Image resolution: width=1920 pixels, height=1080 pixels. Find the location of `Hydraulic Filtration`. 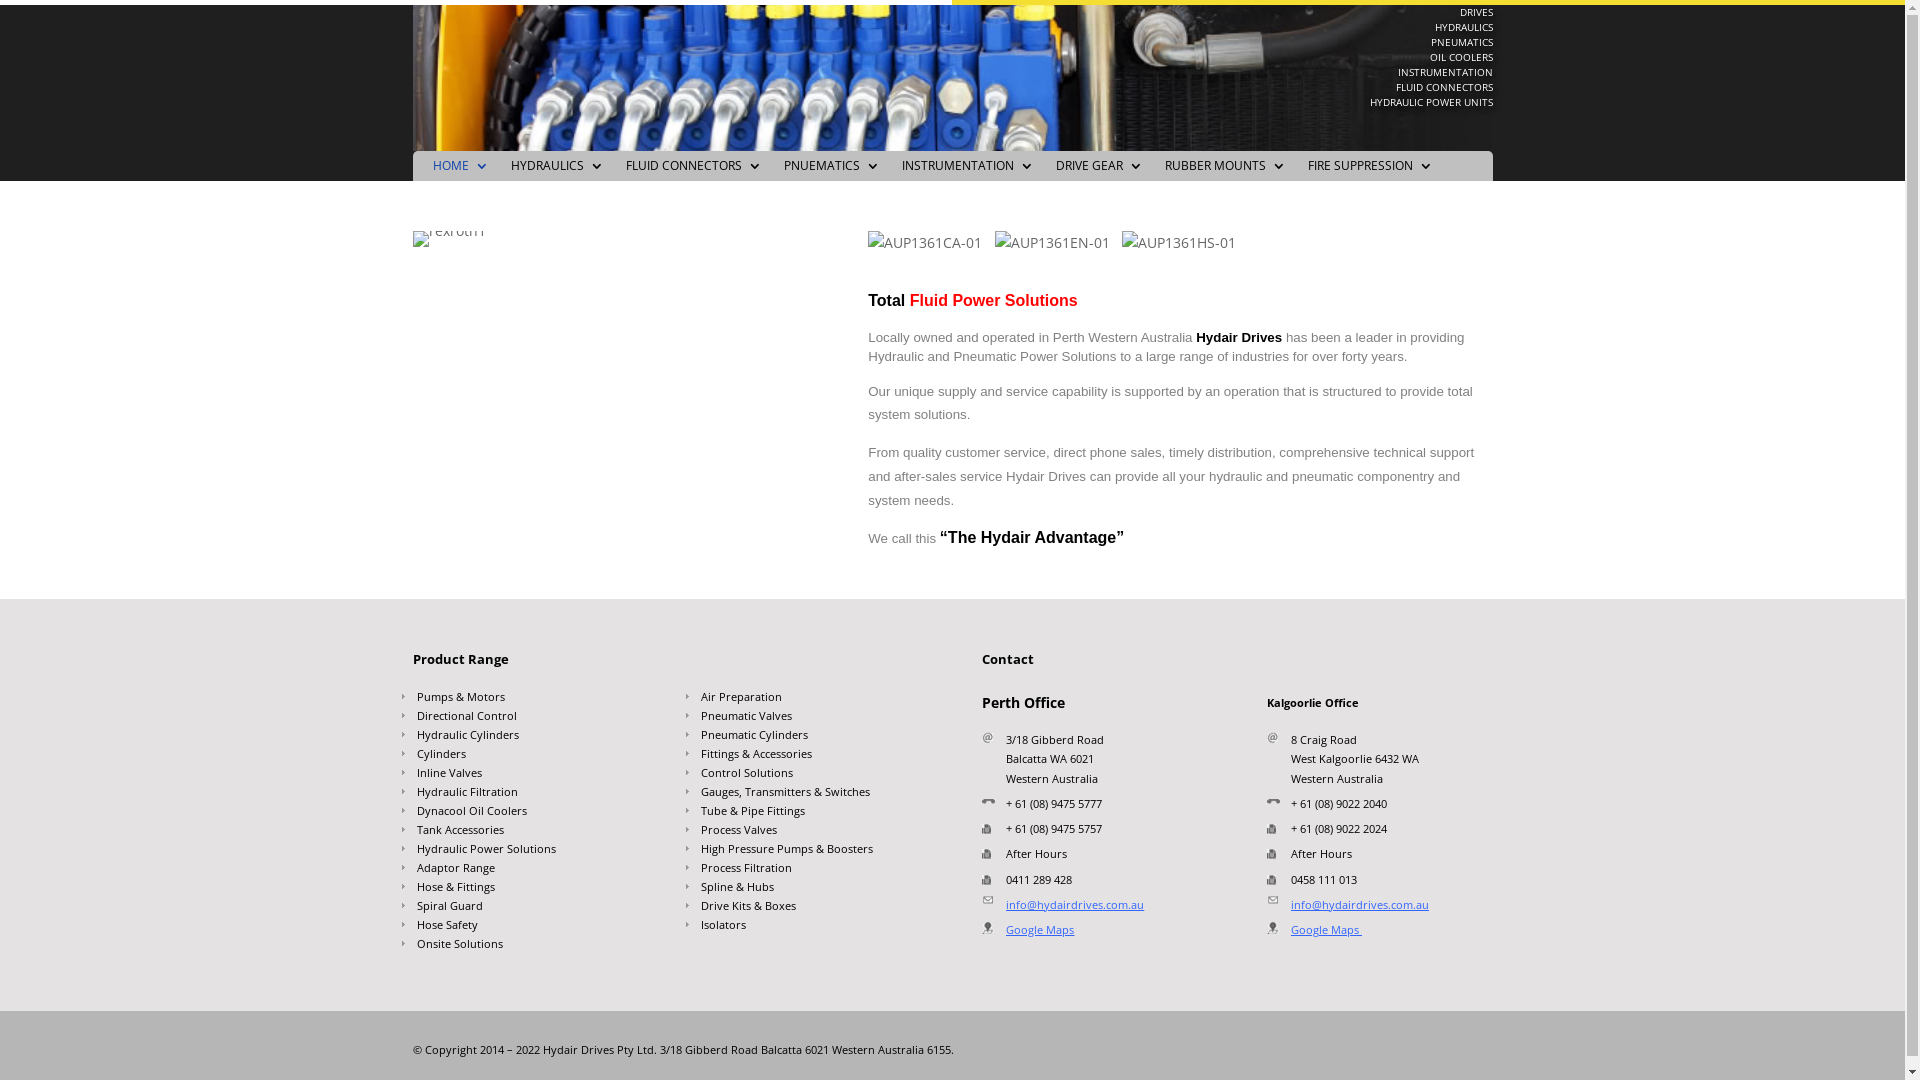

Hydraulic Filtration is located at coordinates (526, 796).